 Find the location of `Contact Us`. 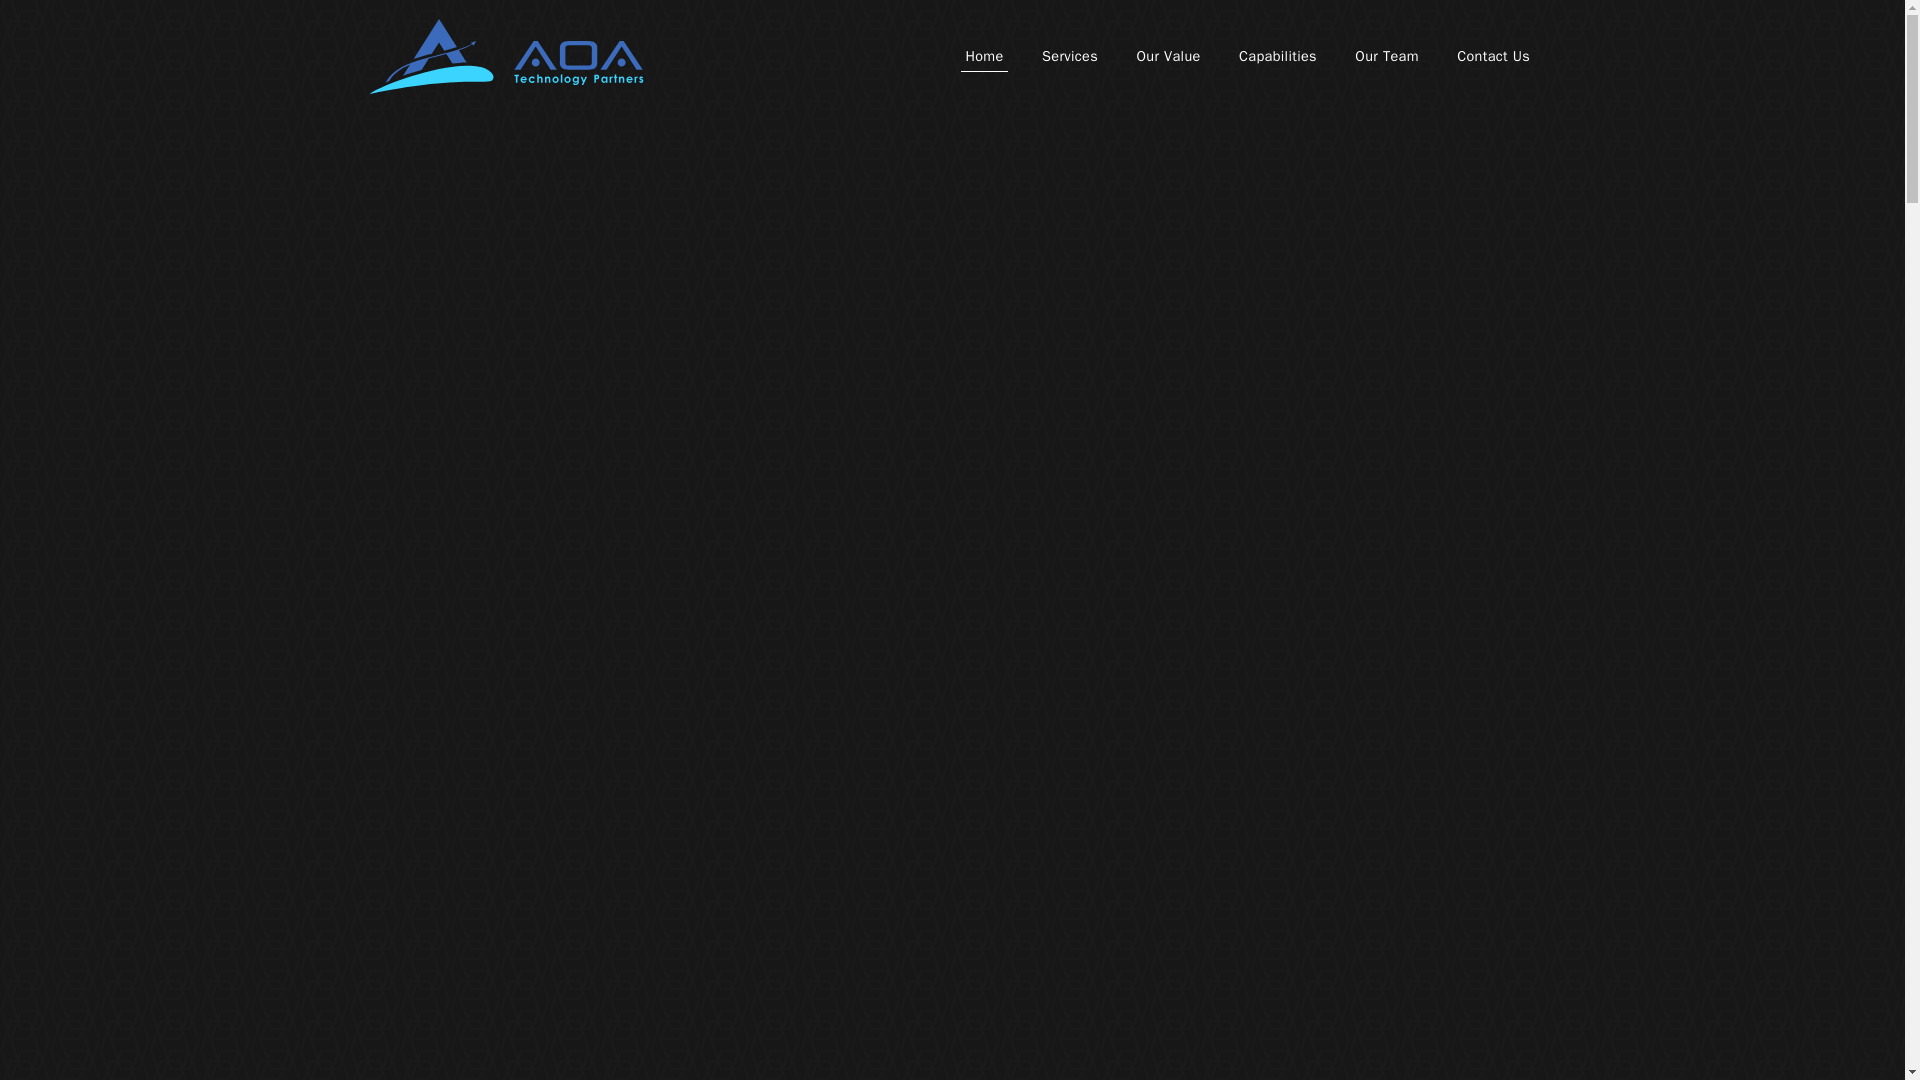

Contact Us is located at coordinates (1492, 58).